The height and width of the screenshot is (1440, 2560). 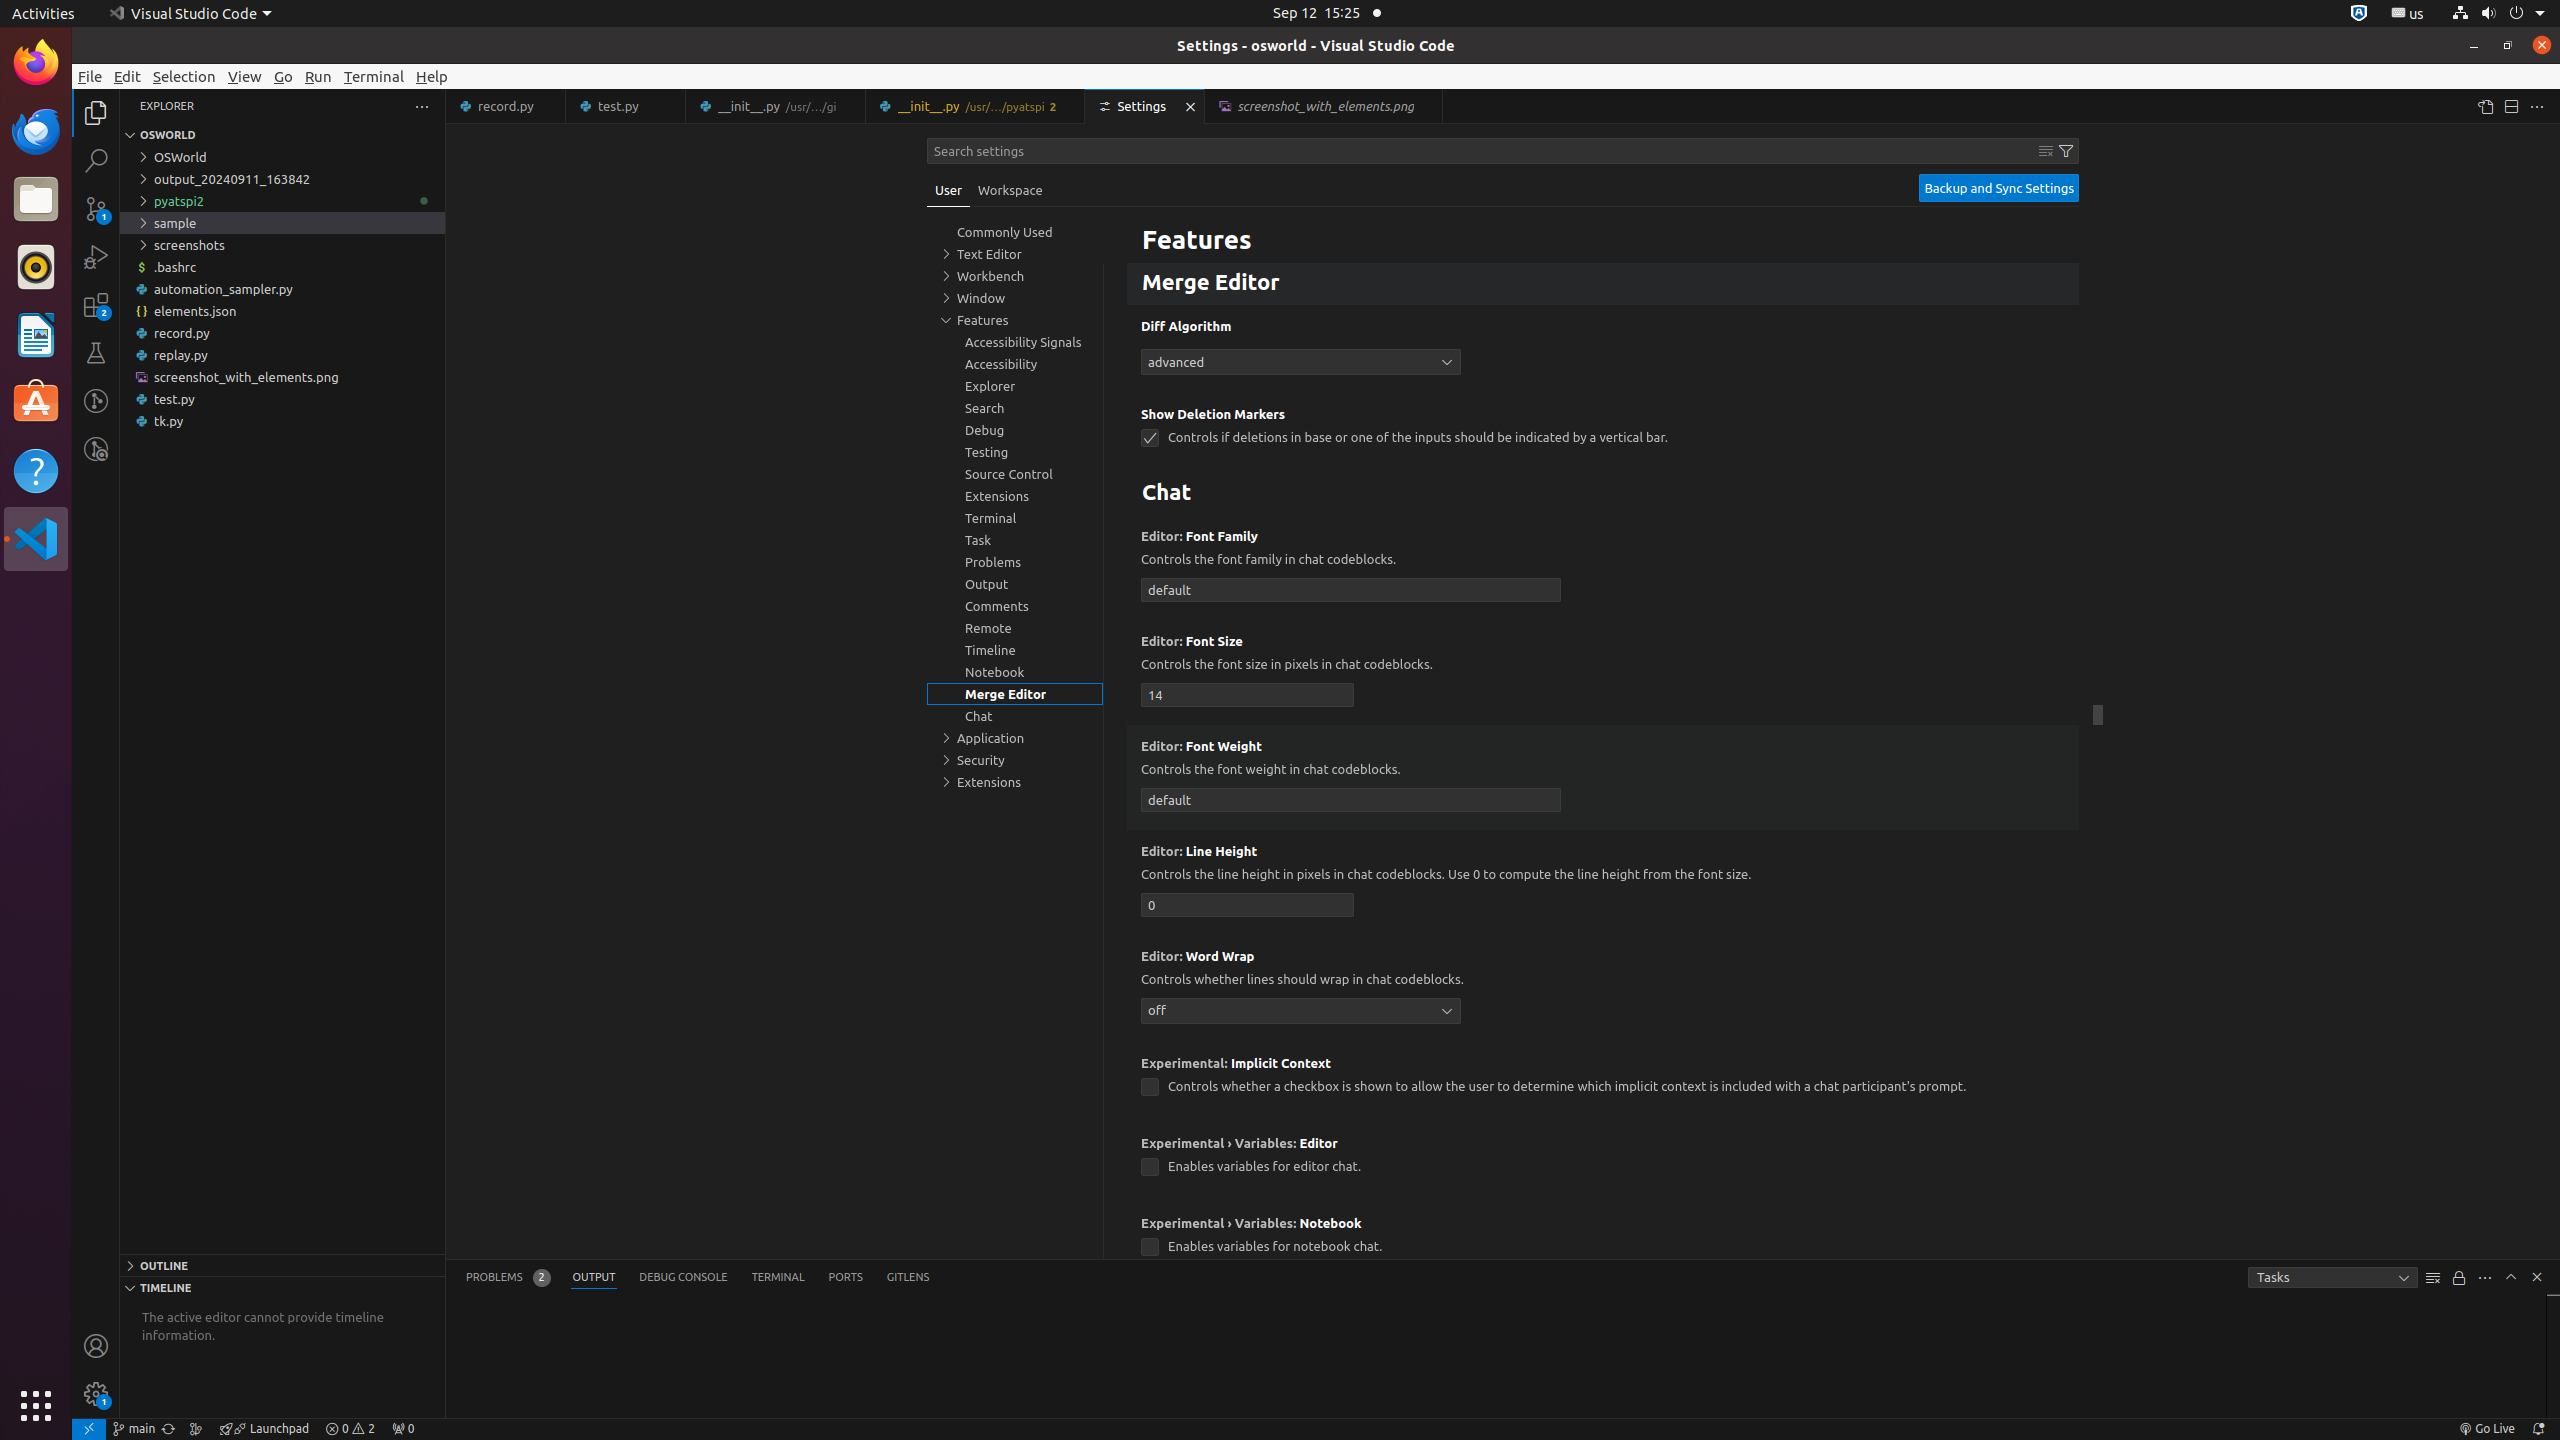 What do you see at coordinates (196, 1429) in the screenshot?
I see `Show the GitLens Commit Graph` at bounding box center [196, 1429].